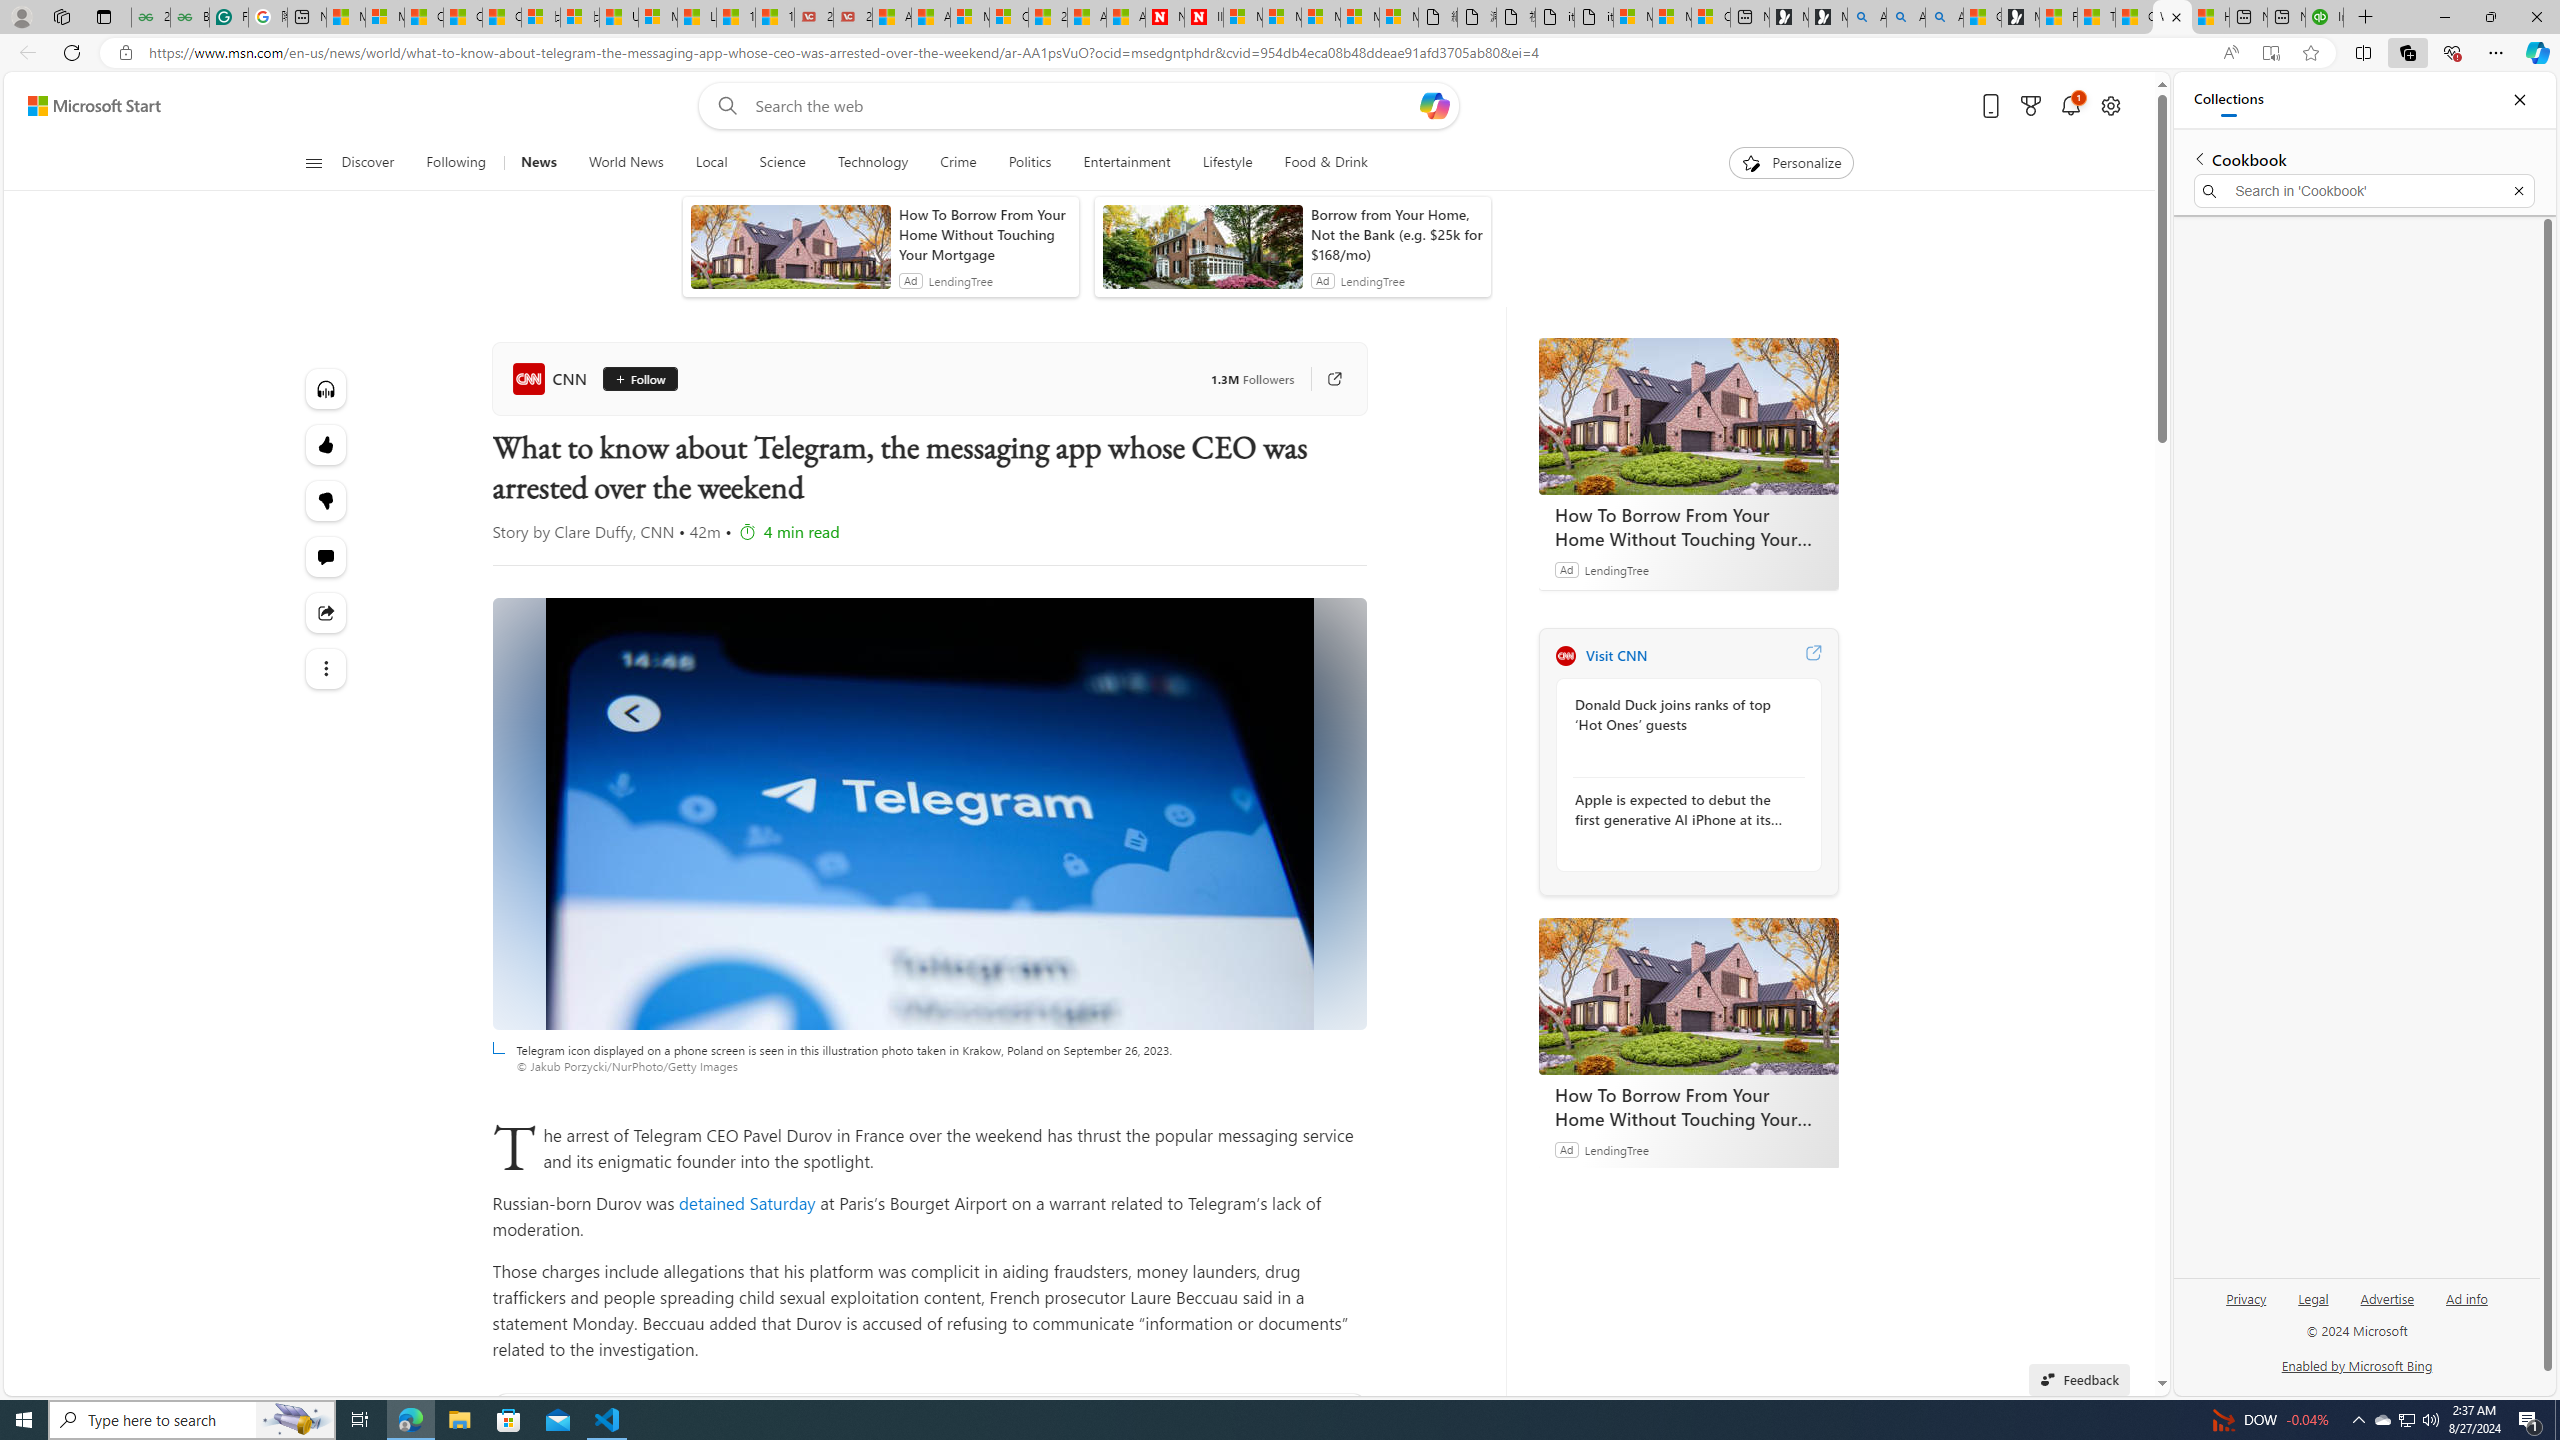 The width and height of the screenshot is (2560, 1440). Describe the element at coordinates (324, 668) in the screenshot. I see `Class: at-item` at that location.